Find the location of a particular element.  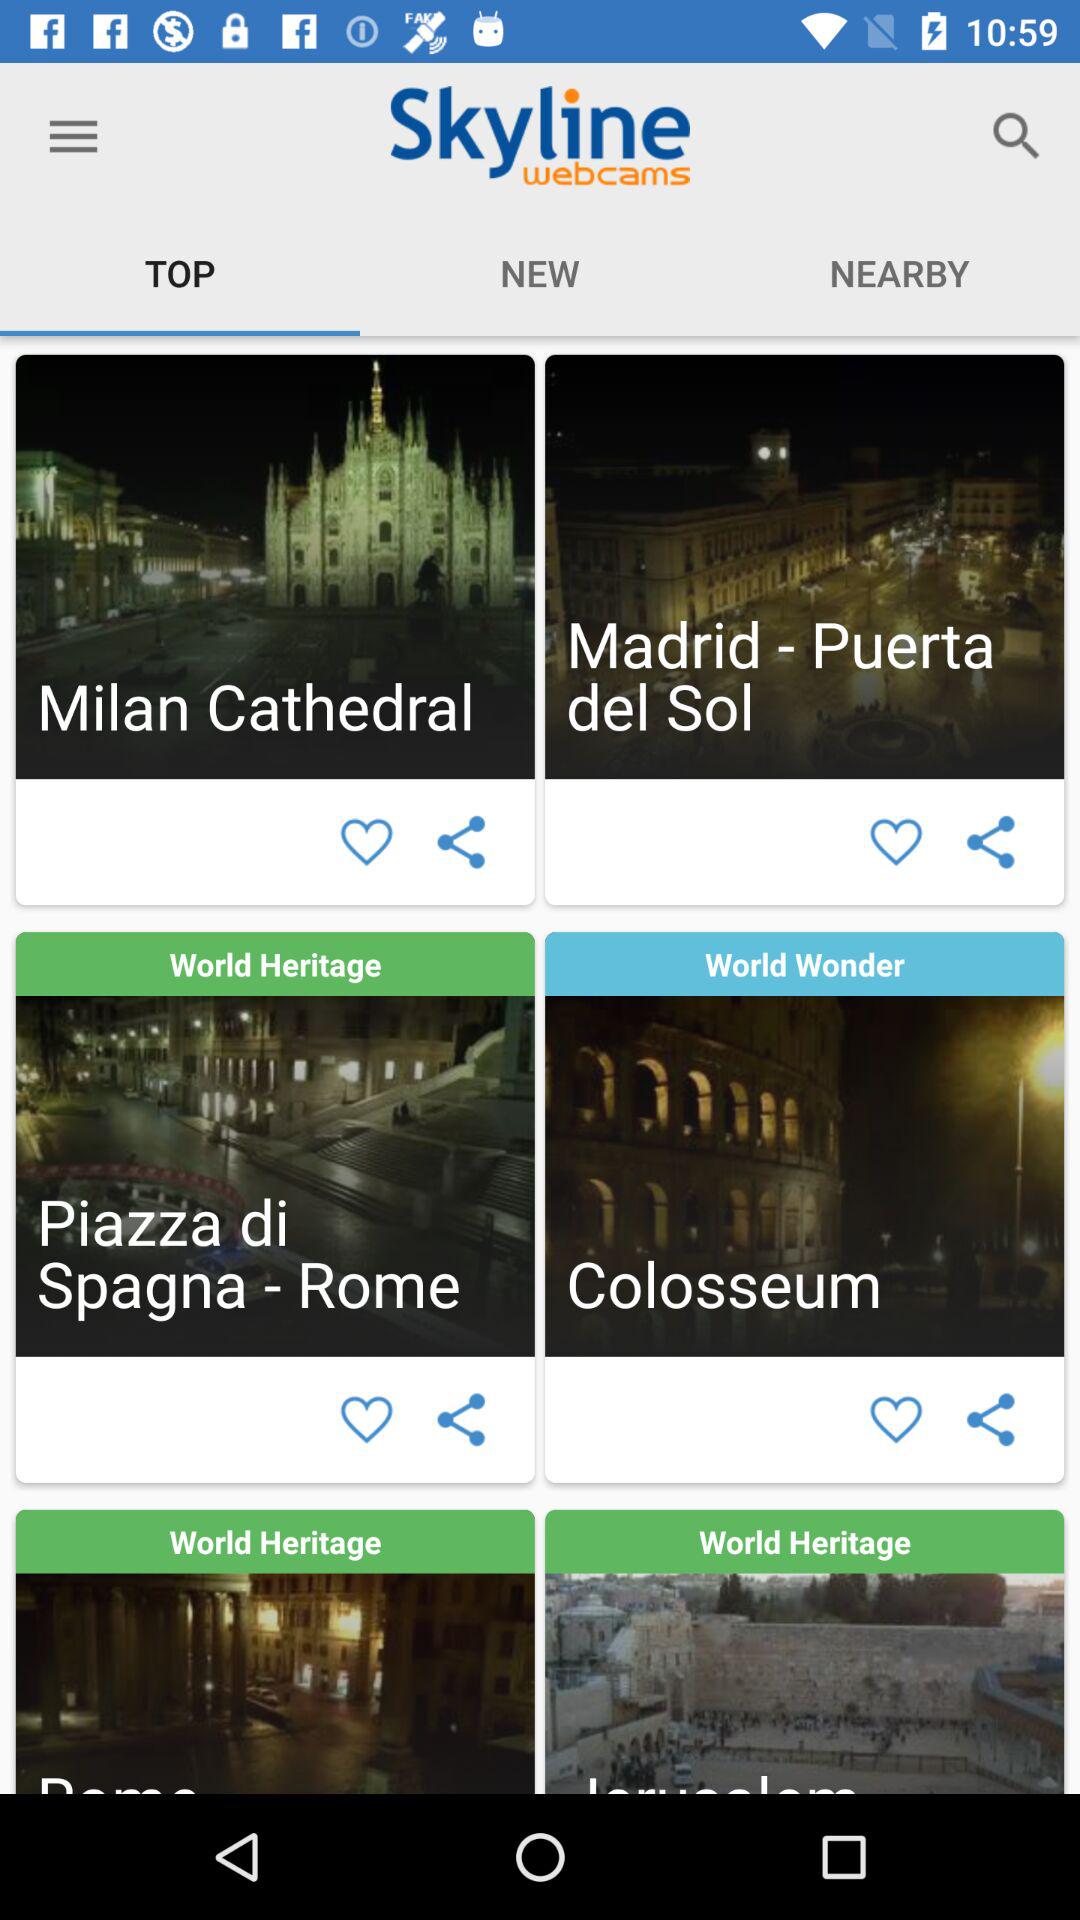

launch the item above the top item is located at coordinates (73, 136).